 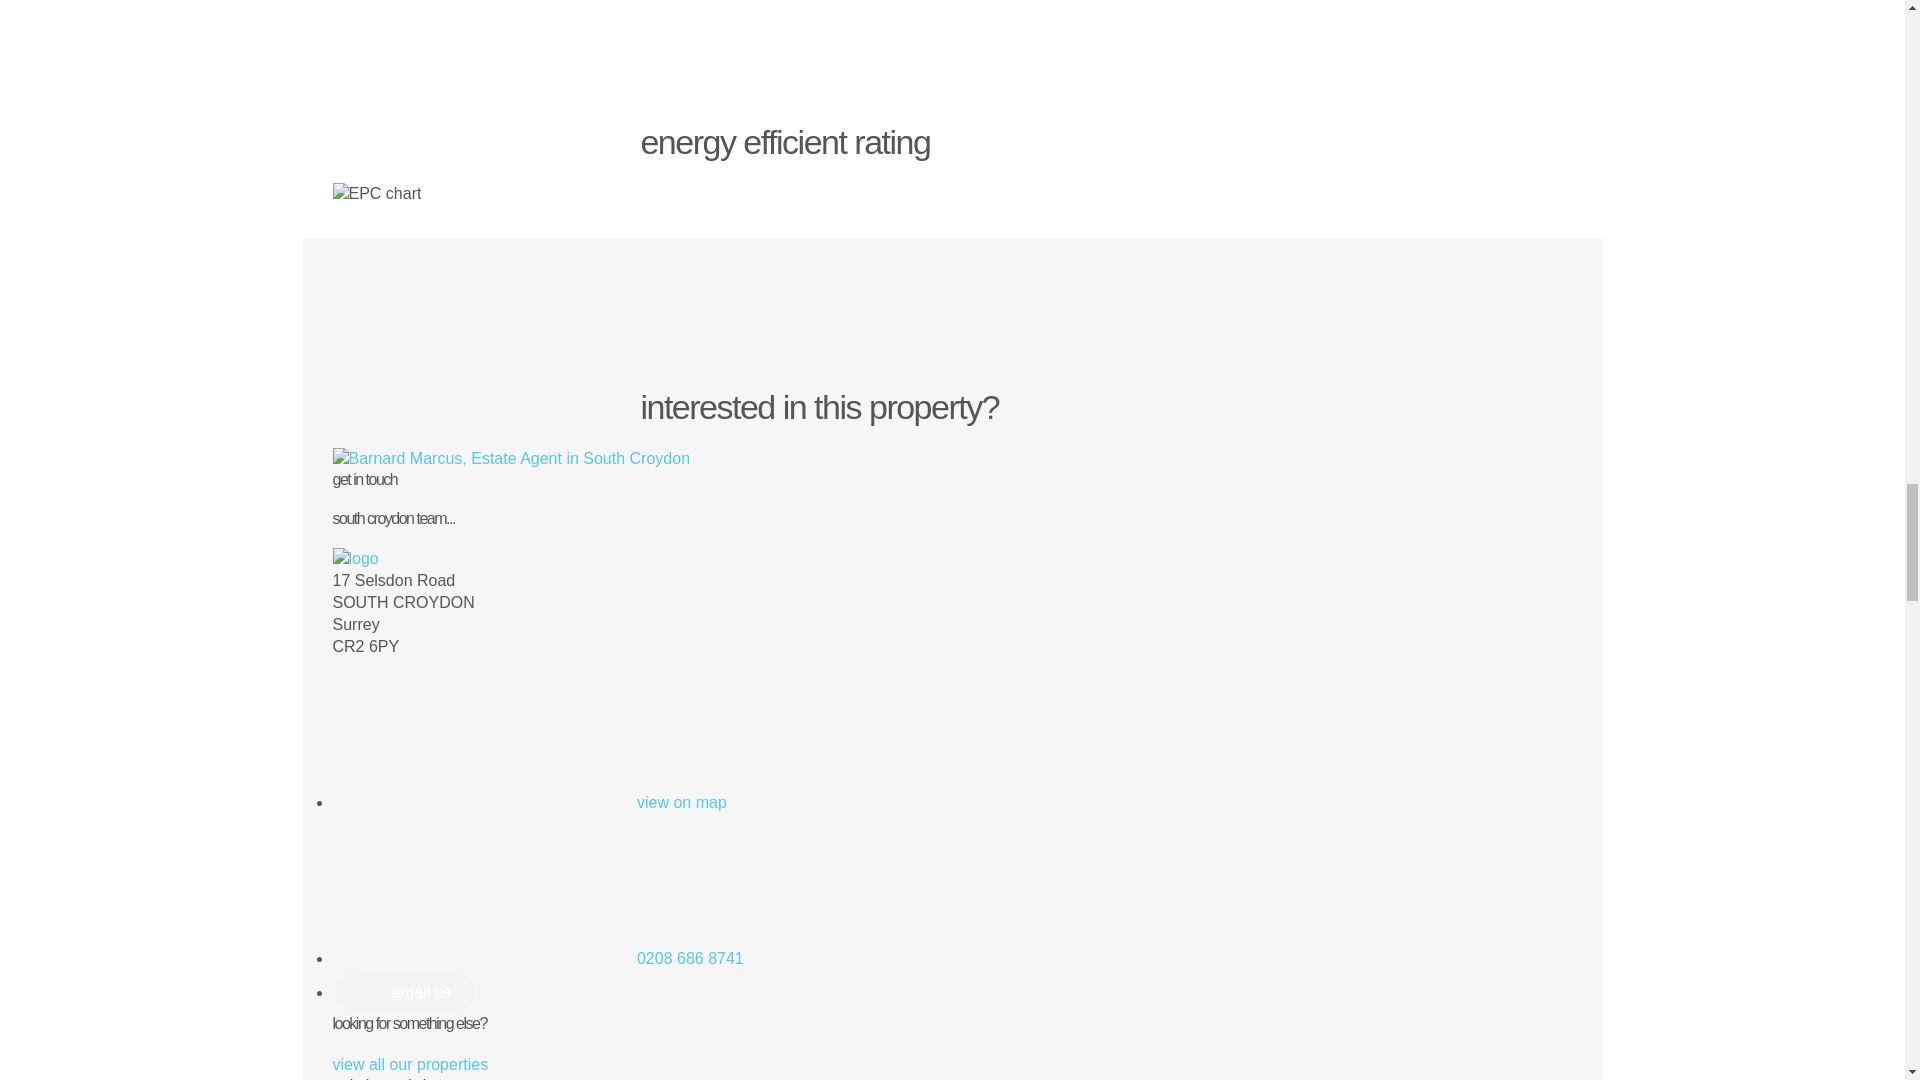 I want to click on Barnard Marcus South Croydon email, so click(x=406, y=992).